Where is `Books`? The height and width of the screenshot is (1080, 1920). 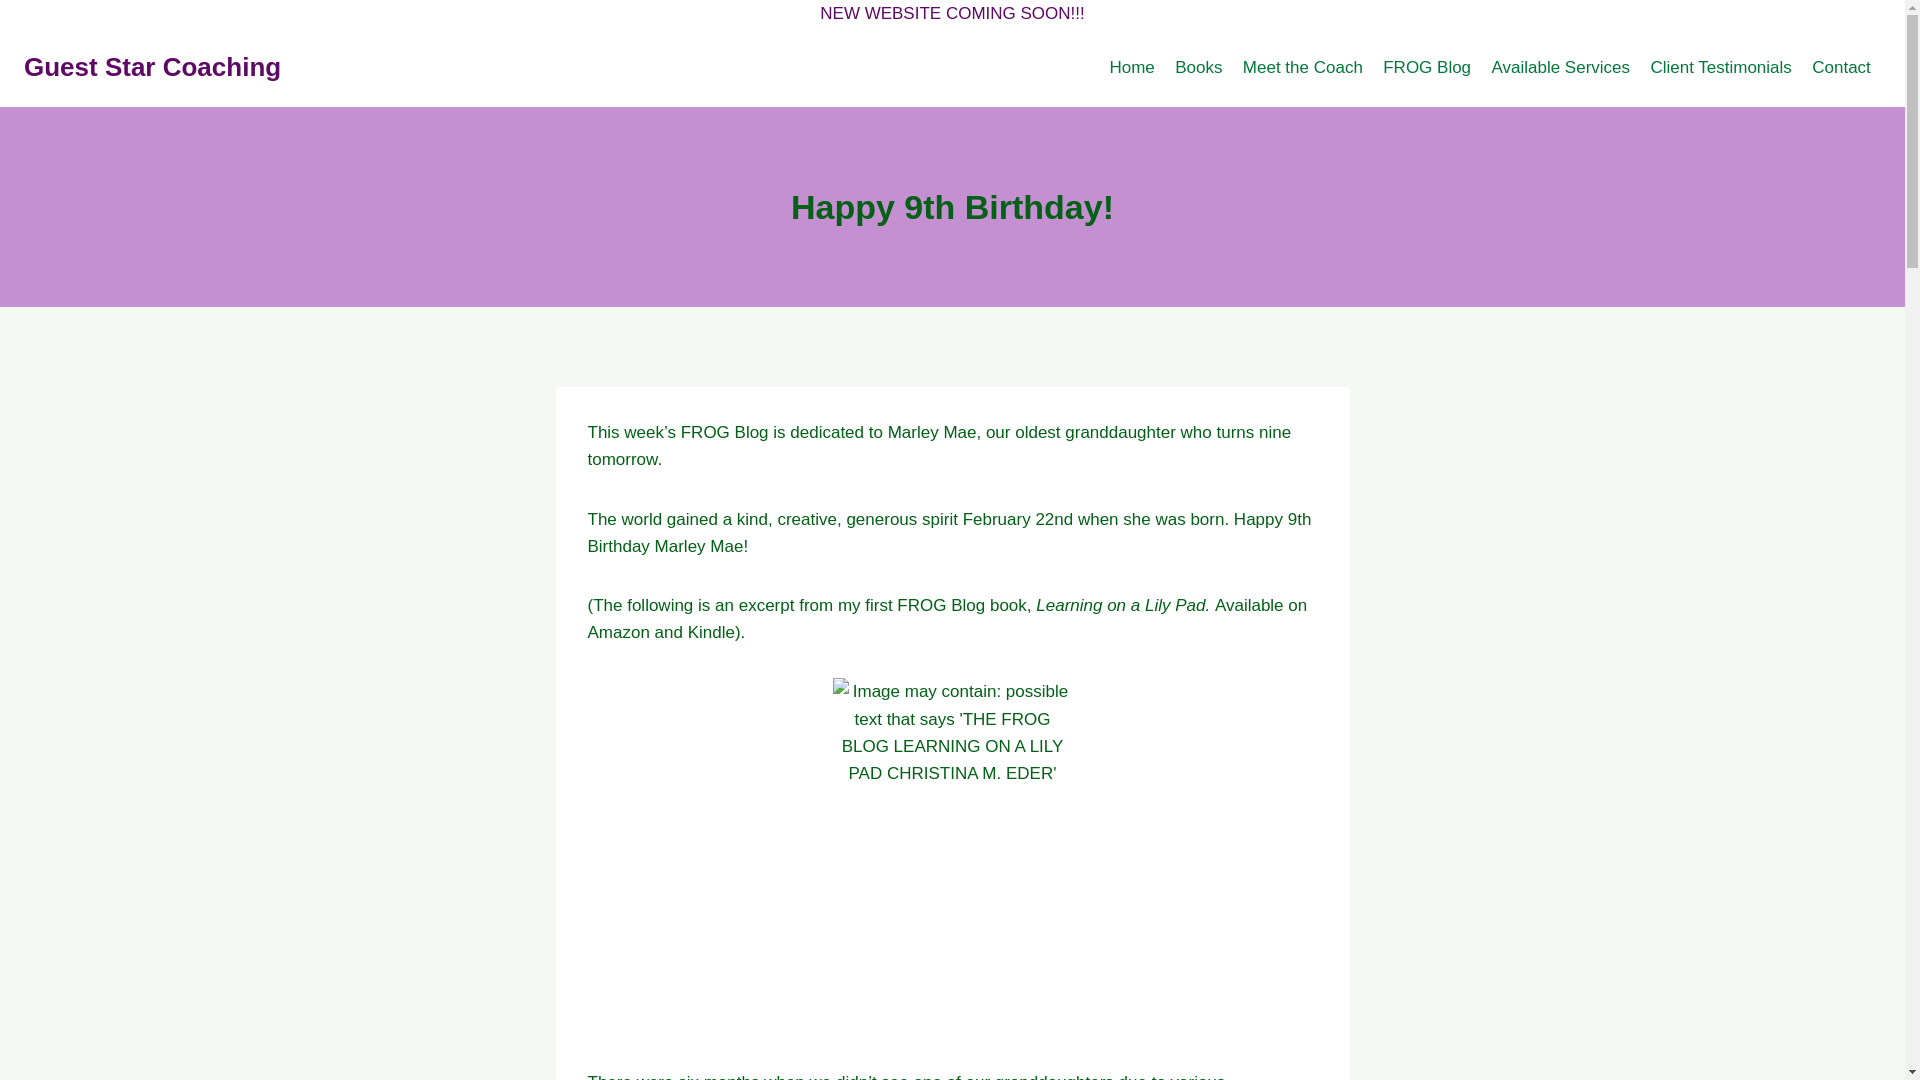 Books is located at coordinates (1198, 66).